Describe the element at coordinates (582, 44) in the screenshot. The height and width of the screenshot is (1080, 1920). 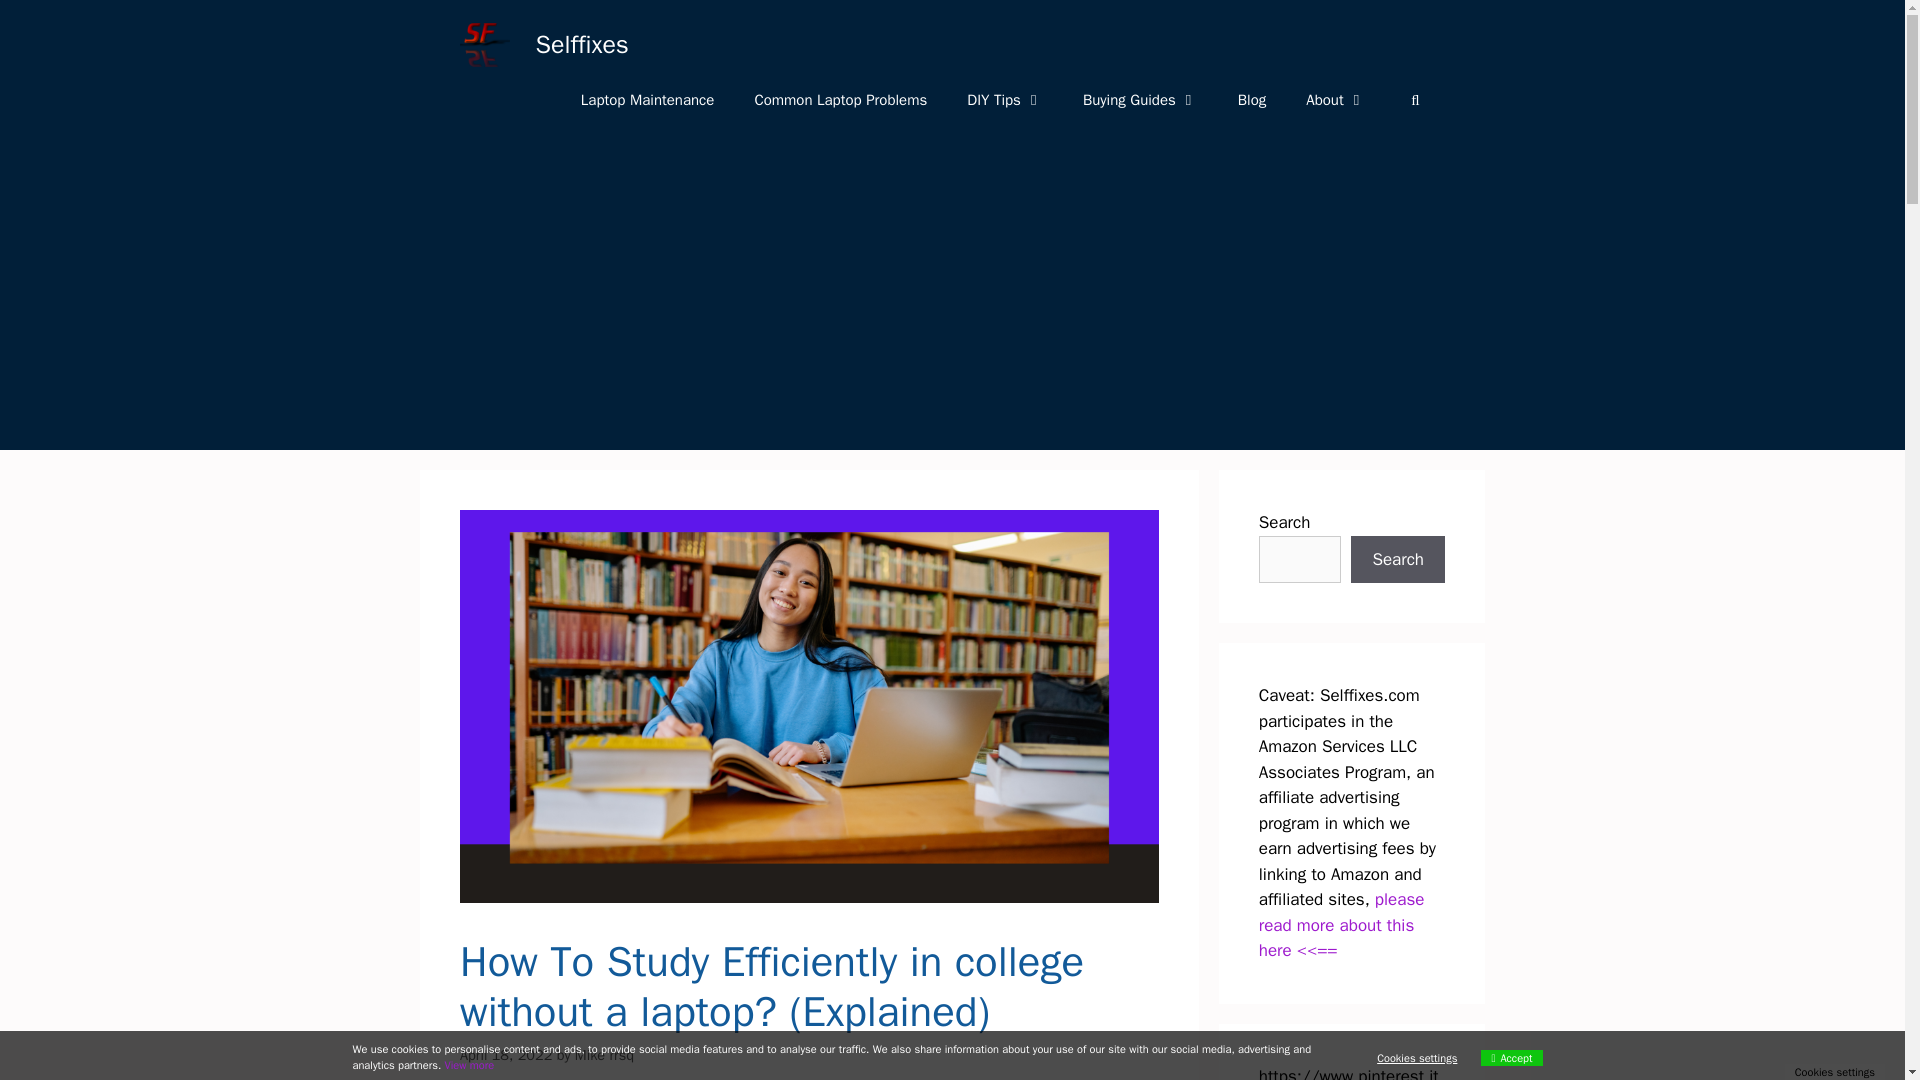
I see `Selffixes` at that location.